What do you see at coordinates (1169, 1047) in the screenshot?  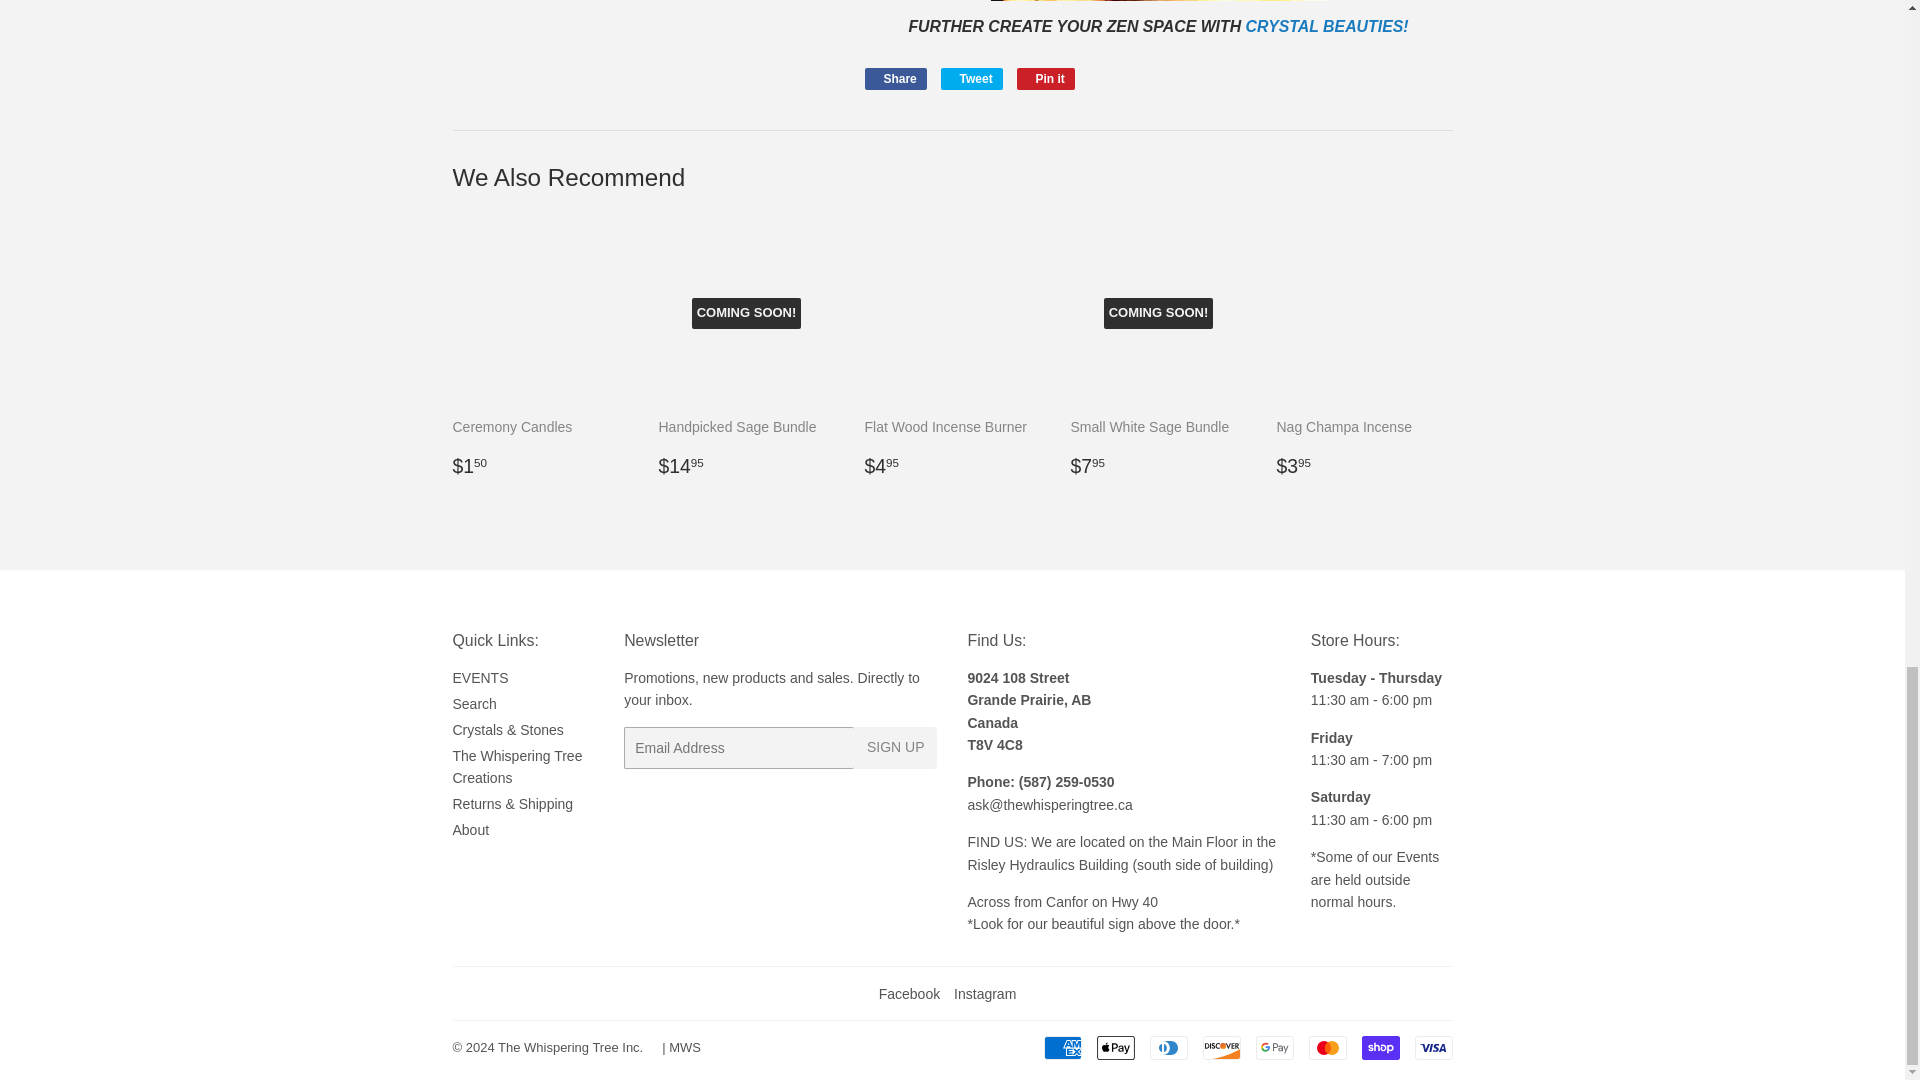 I see `Diners Club` at bounding box center [1169, 1047].